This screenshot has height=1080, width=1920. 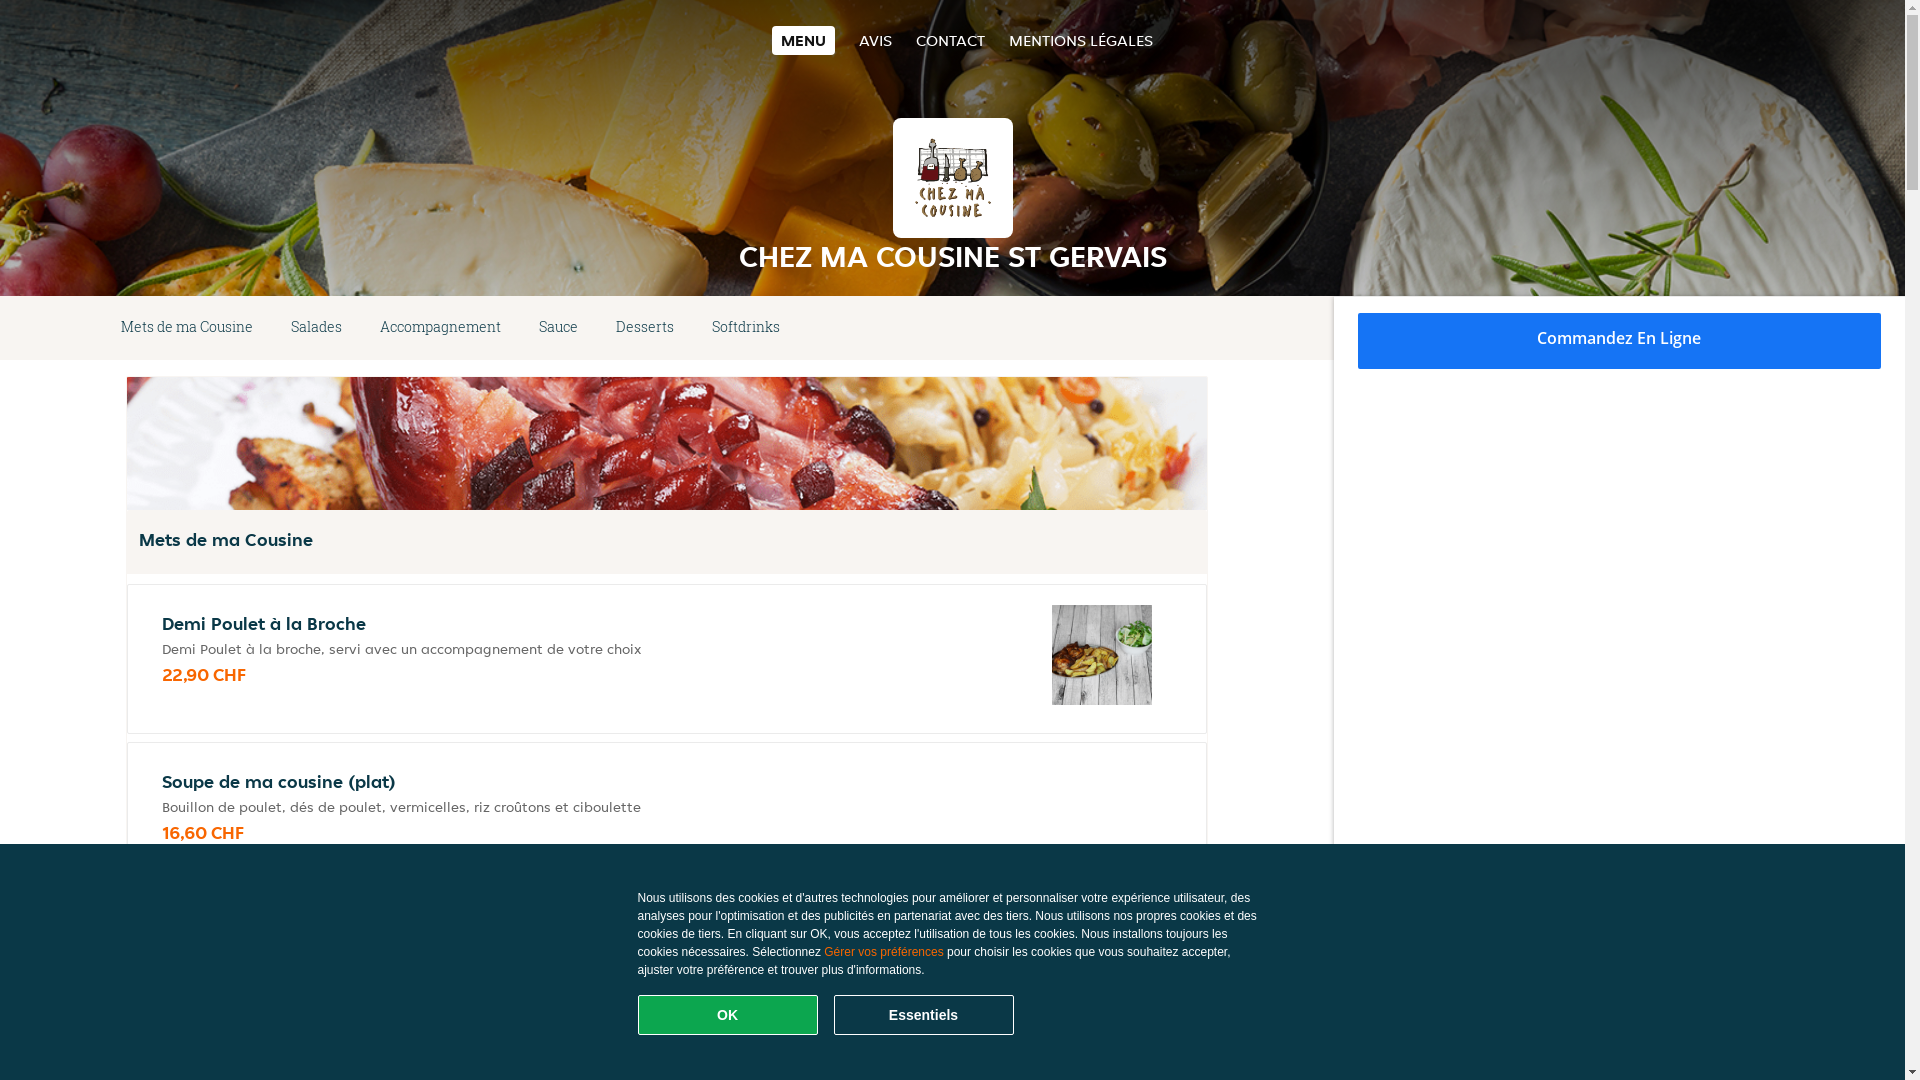 I want to click on Softdrinks, so click(x=746, y=328).